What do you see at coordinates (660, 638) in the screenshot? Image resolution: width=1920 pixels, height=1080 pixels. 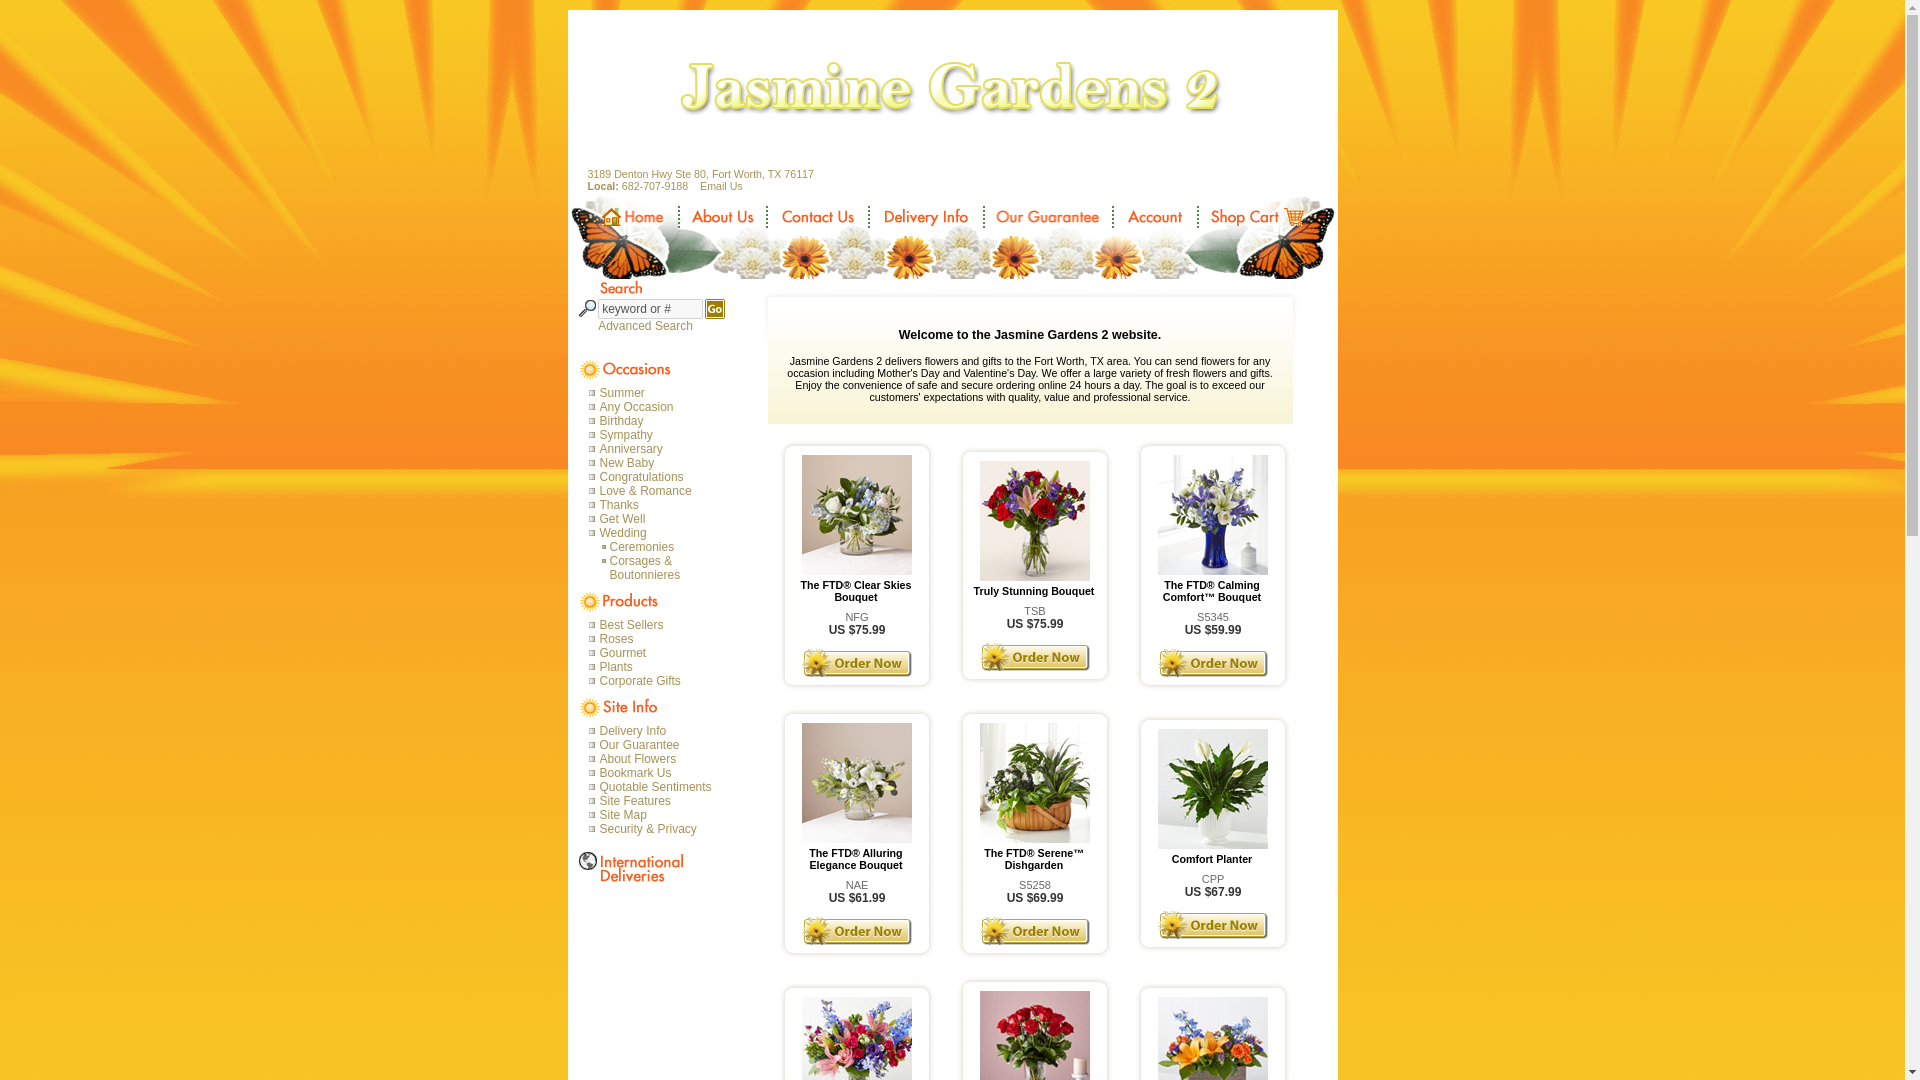 I see `Roses` at bounding box center [660, 638].